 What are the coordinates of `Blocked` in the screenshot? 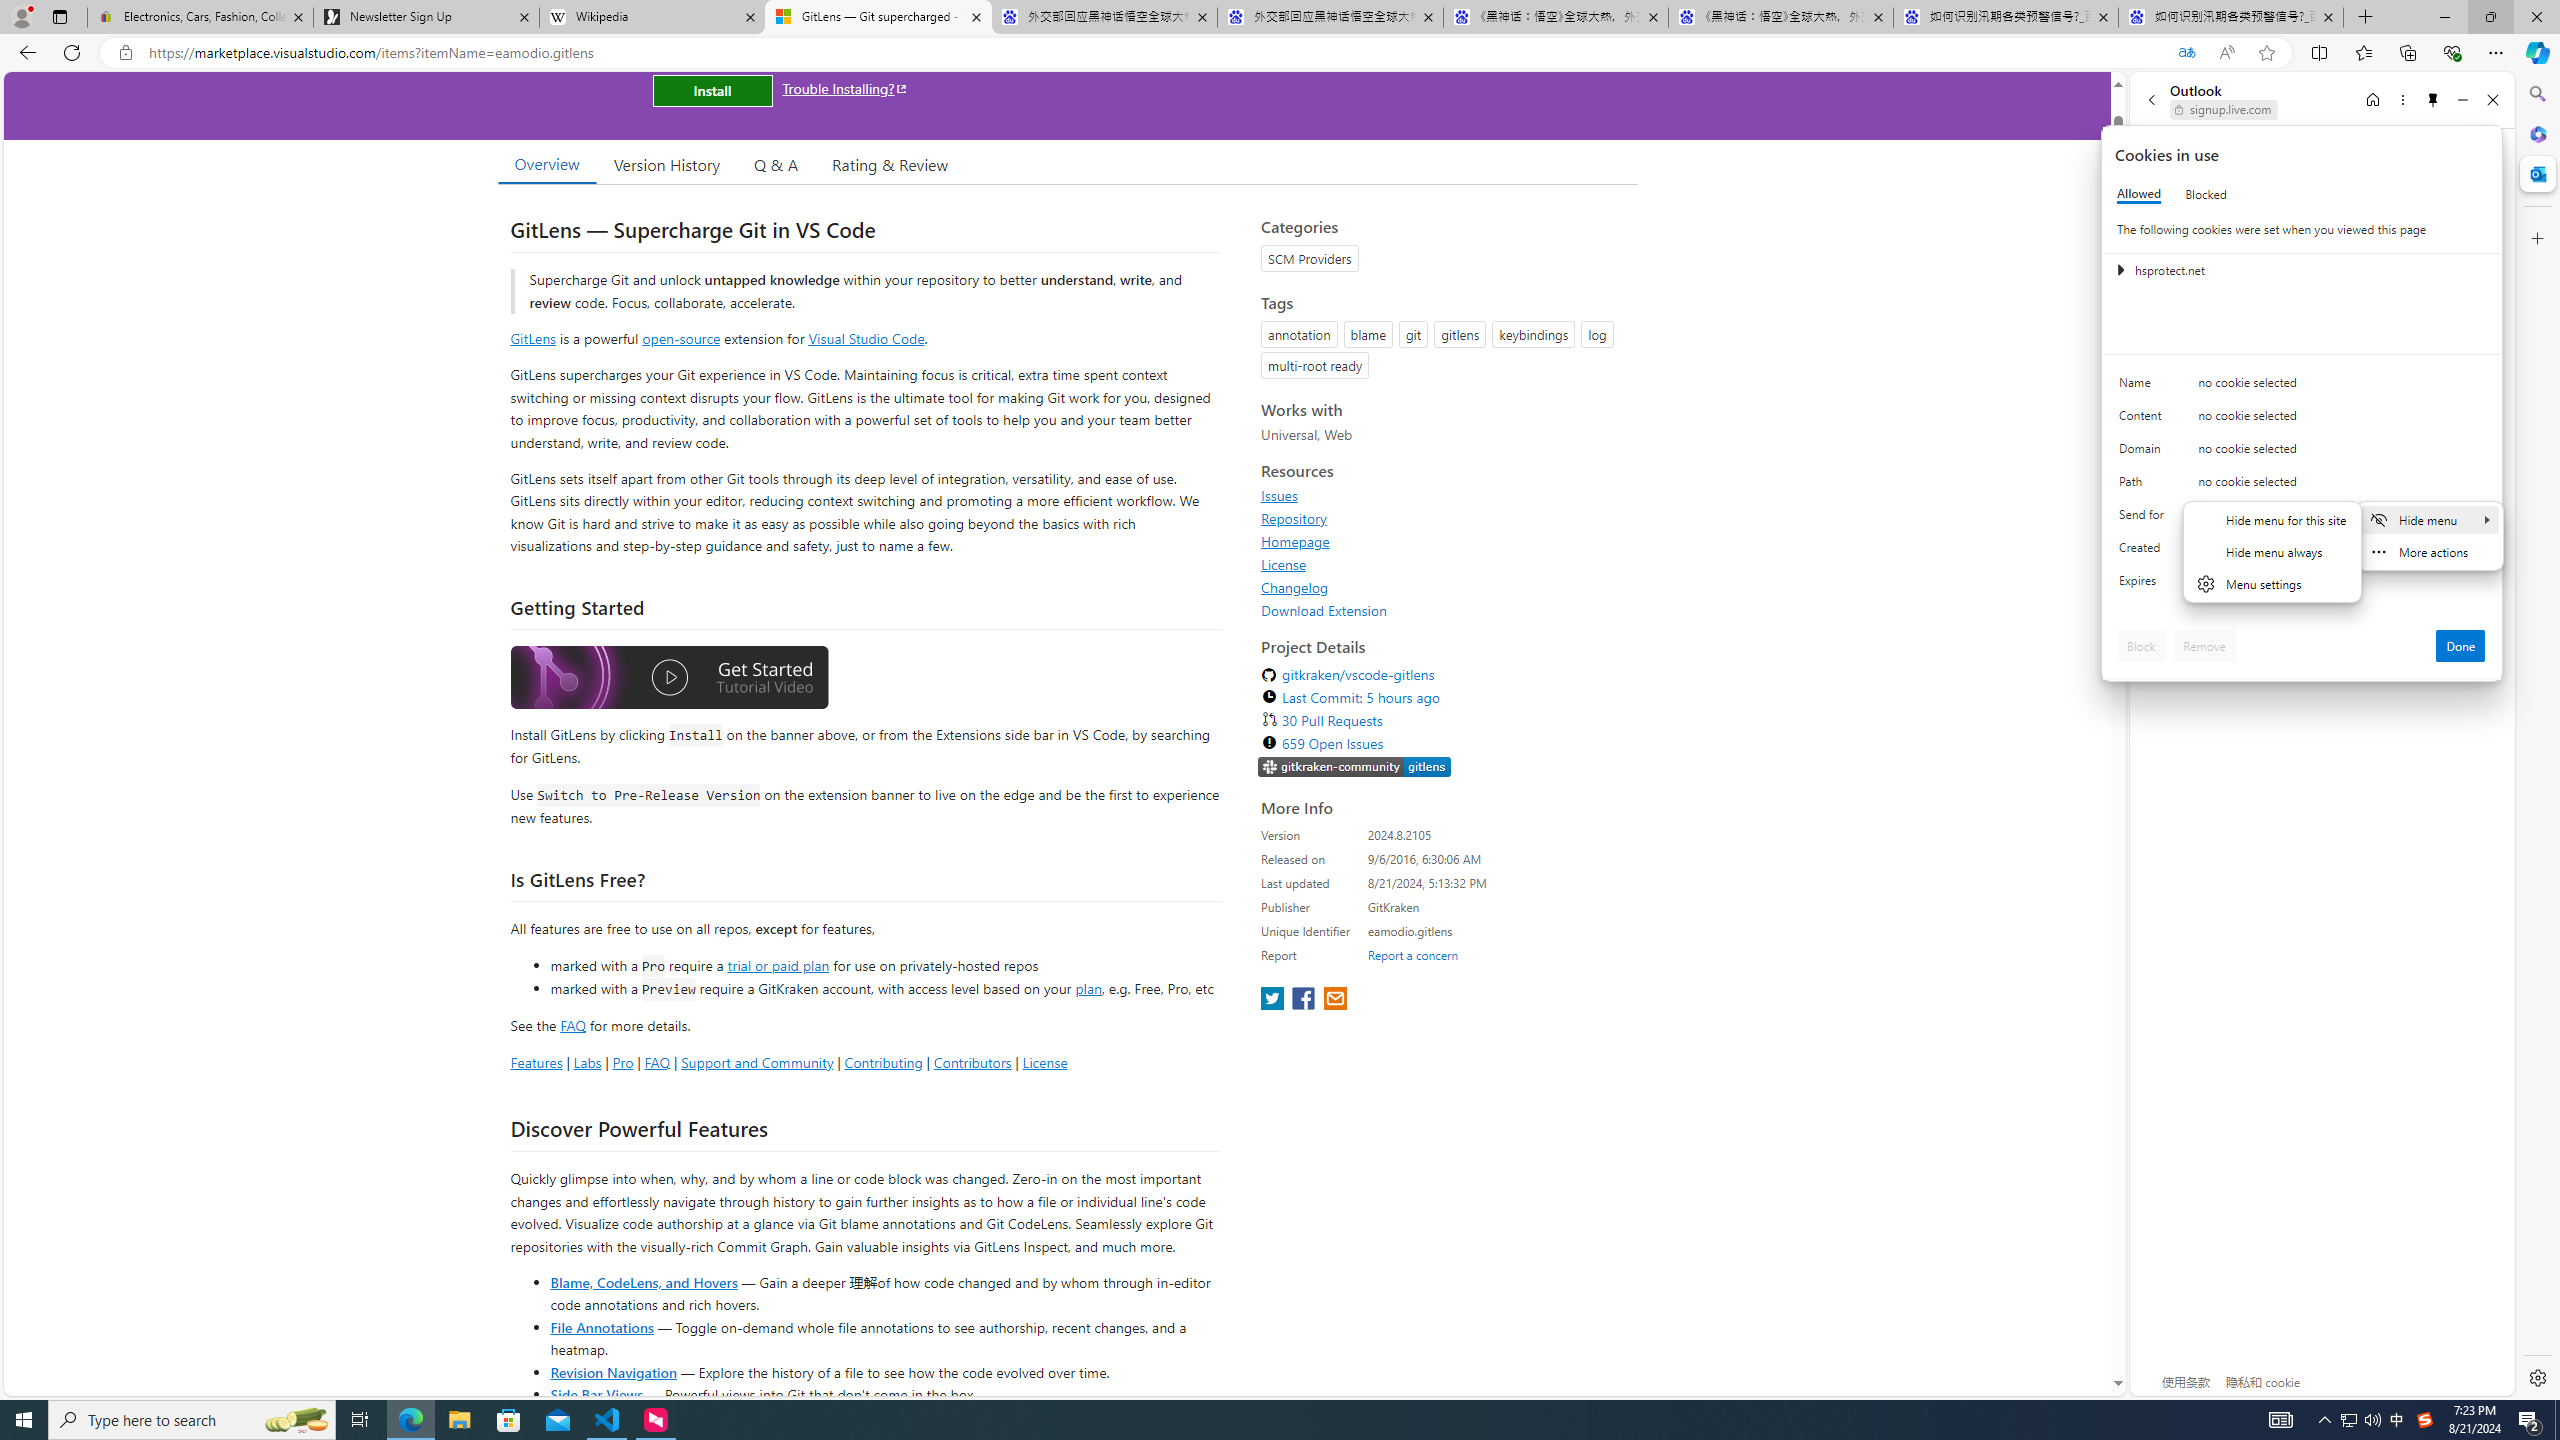 It's located at (2206, 194).